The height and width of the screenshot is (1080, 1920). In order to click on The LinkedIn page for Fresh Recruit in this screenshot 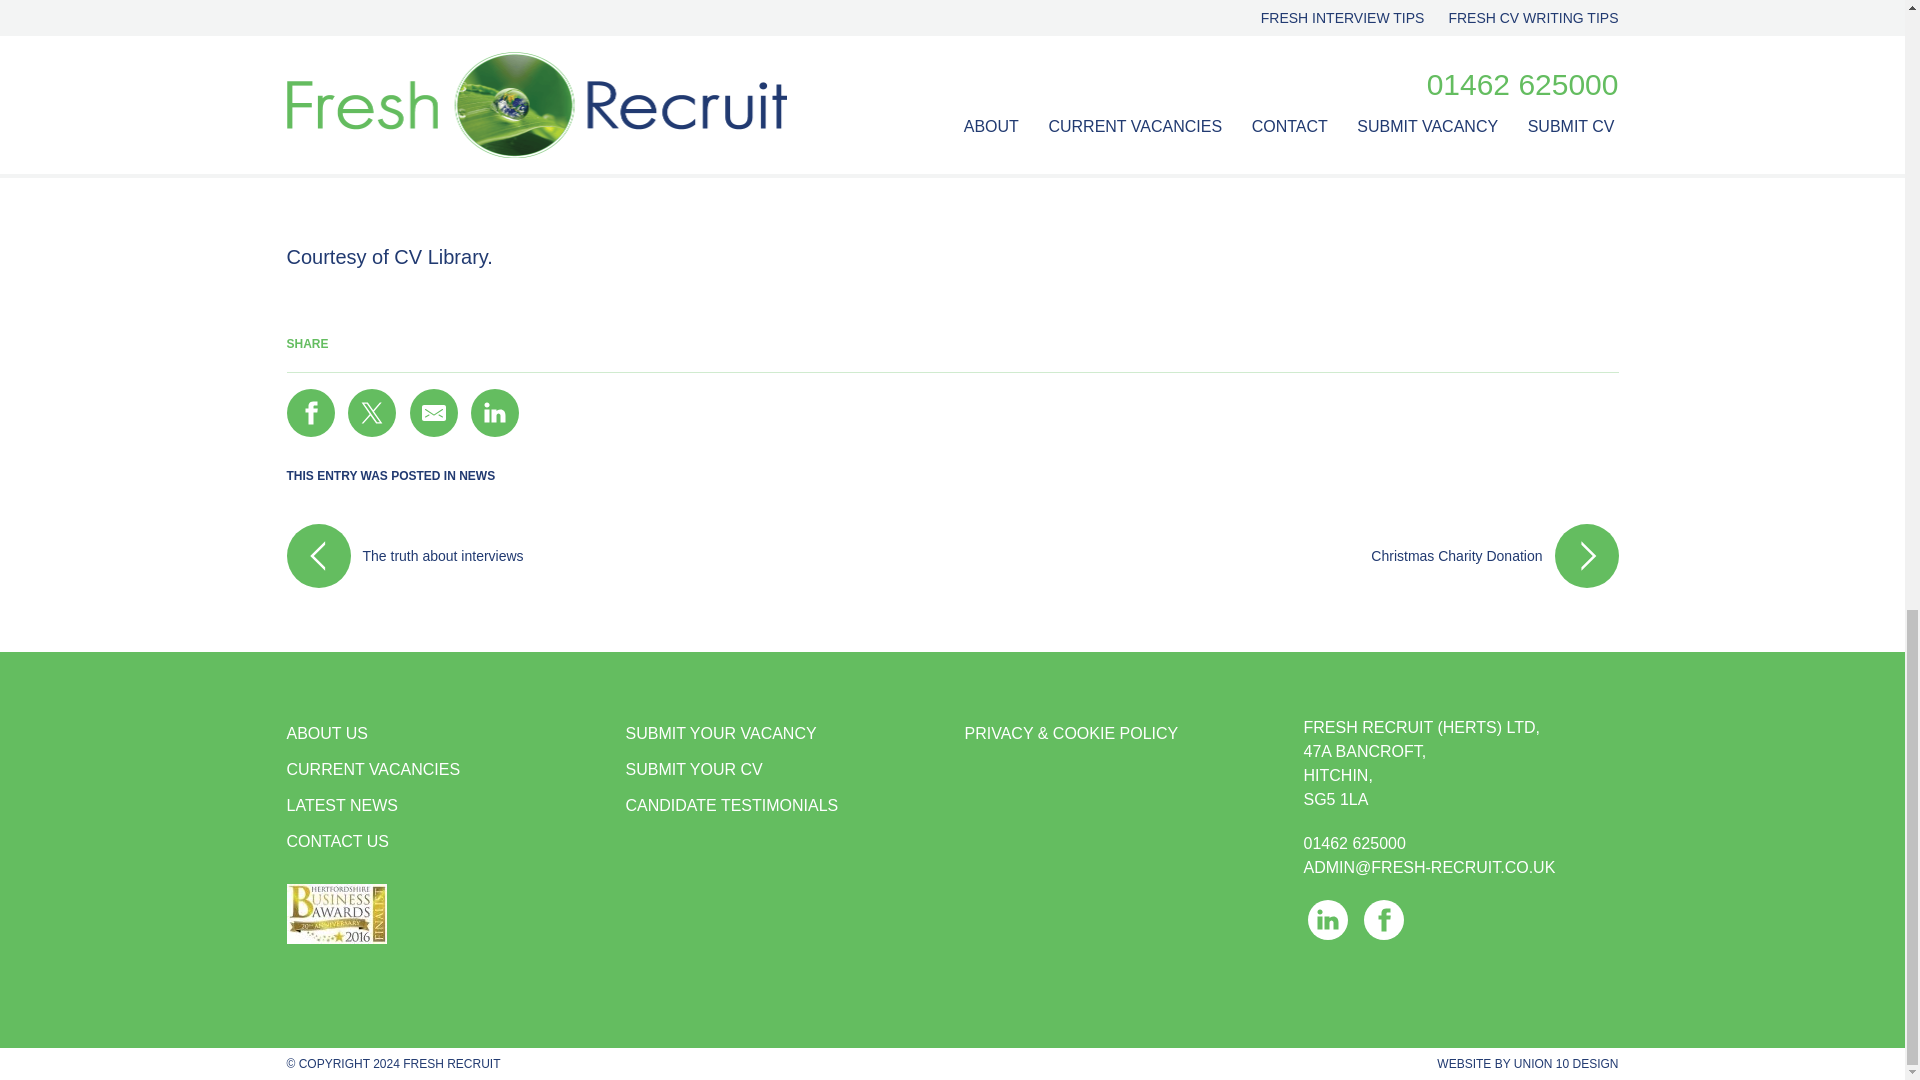, I will do `click(1327, 919)`.